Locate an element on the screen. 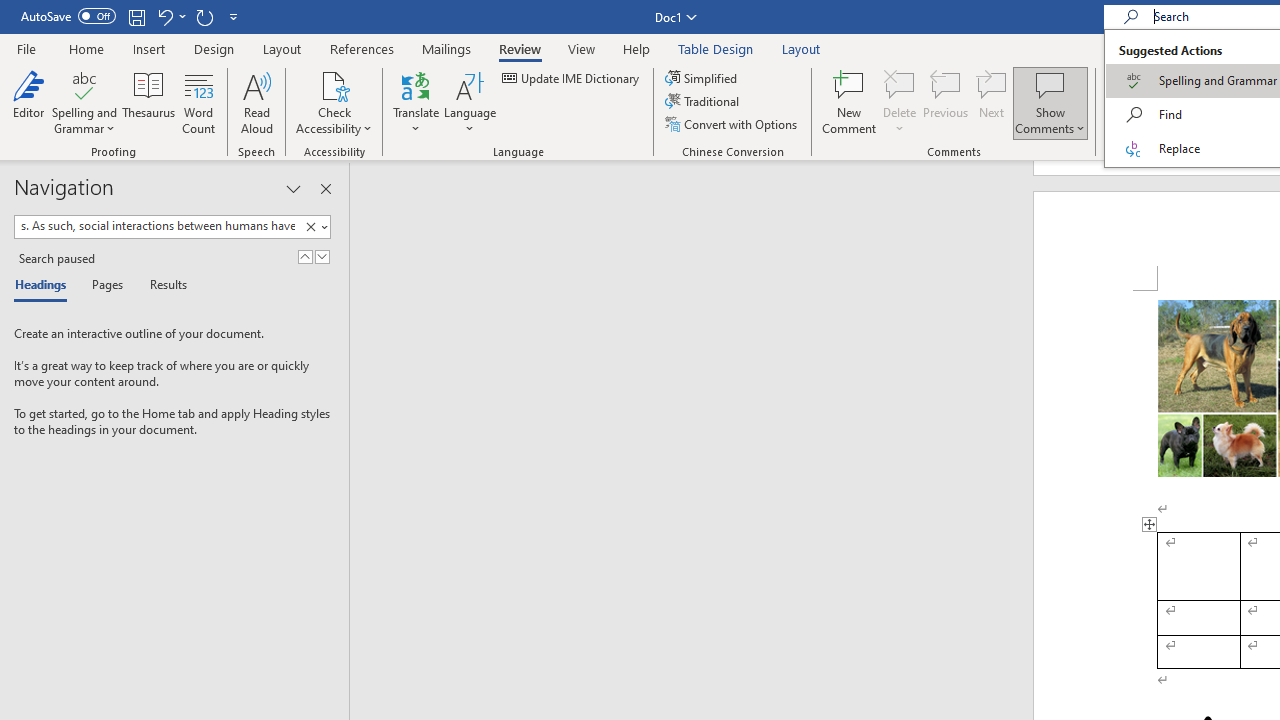 Image resolution: width=1280 pixels, height=720 pixels. Insert is located at coordinates (150, 48).